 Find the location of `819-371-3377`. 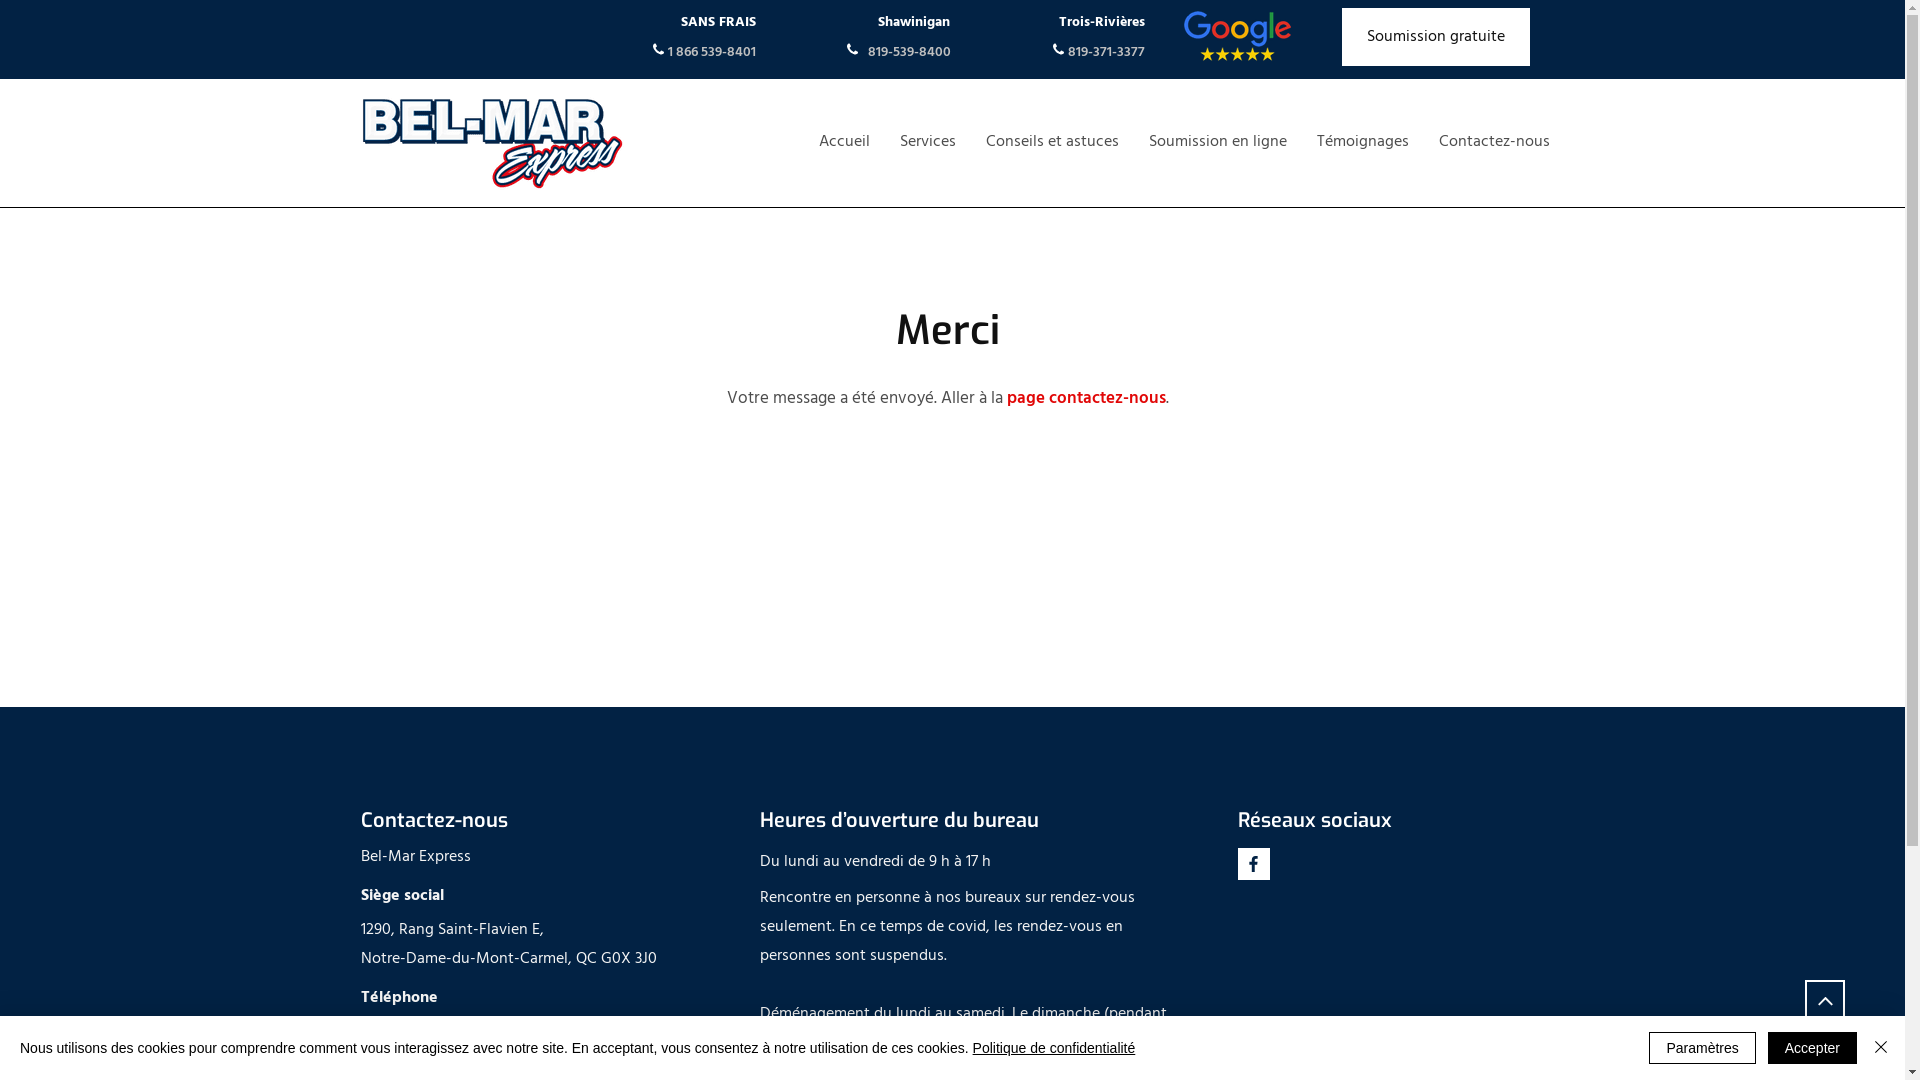

819-371-3377 is located at coordinates (1106, 52).